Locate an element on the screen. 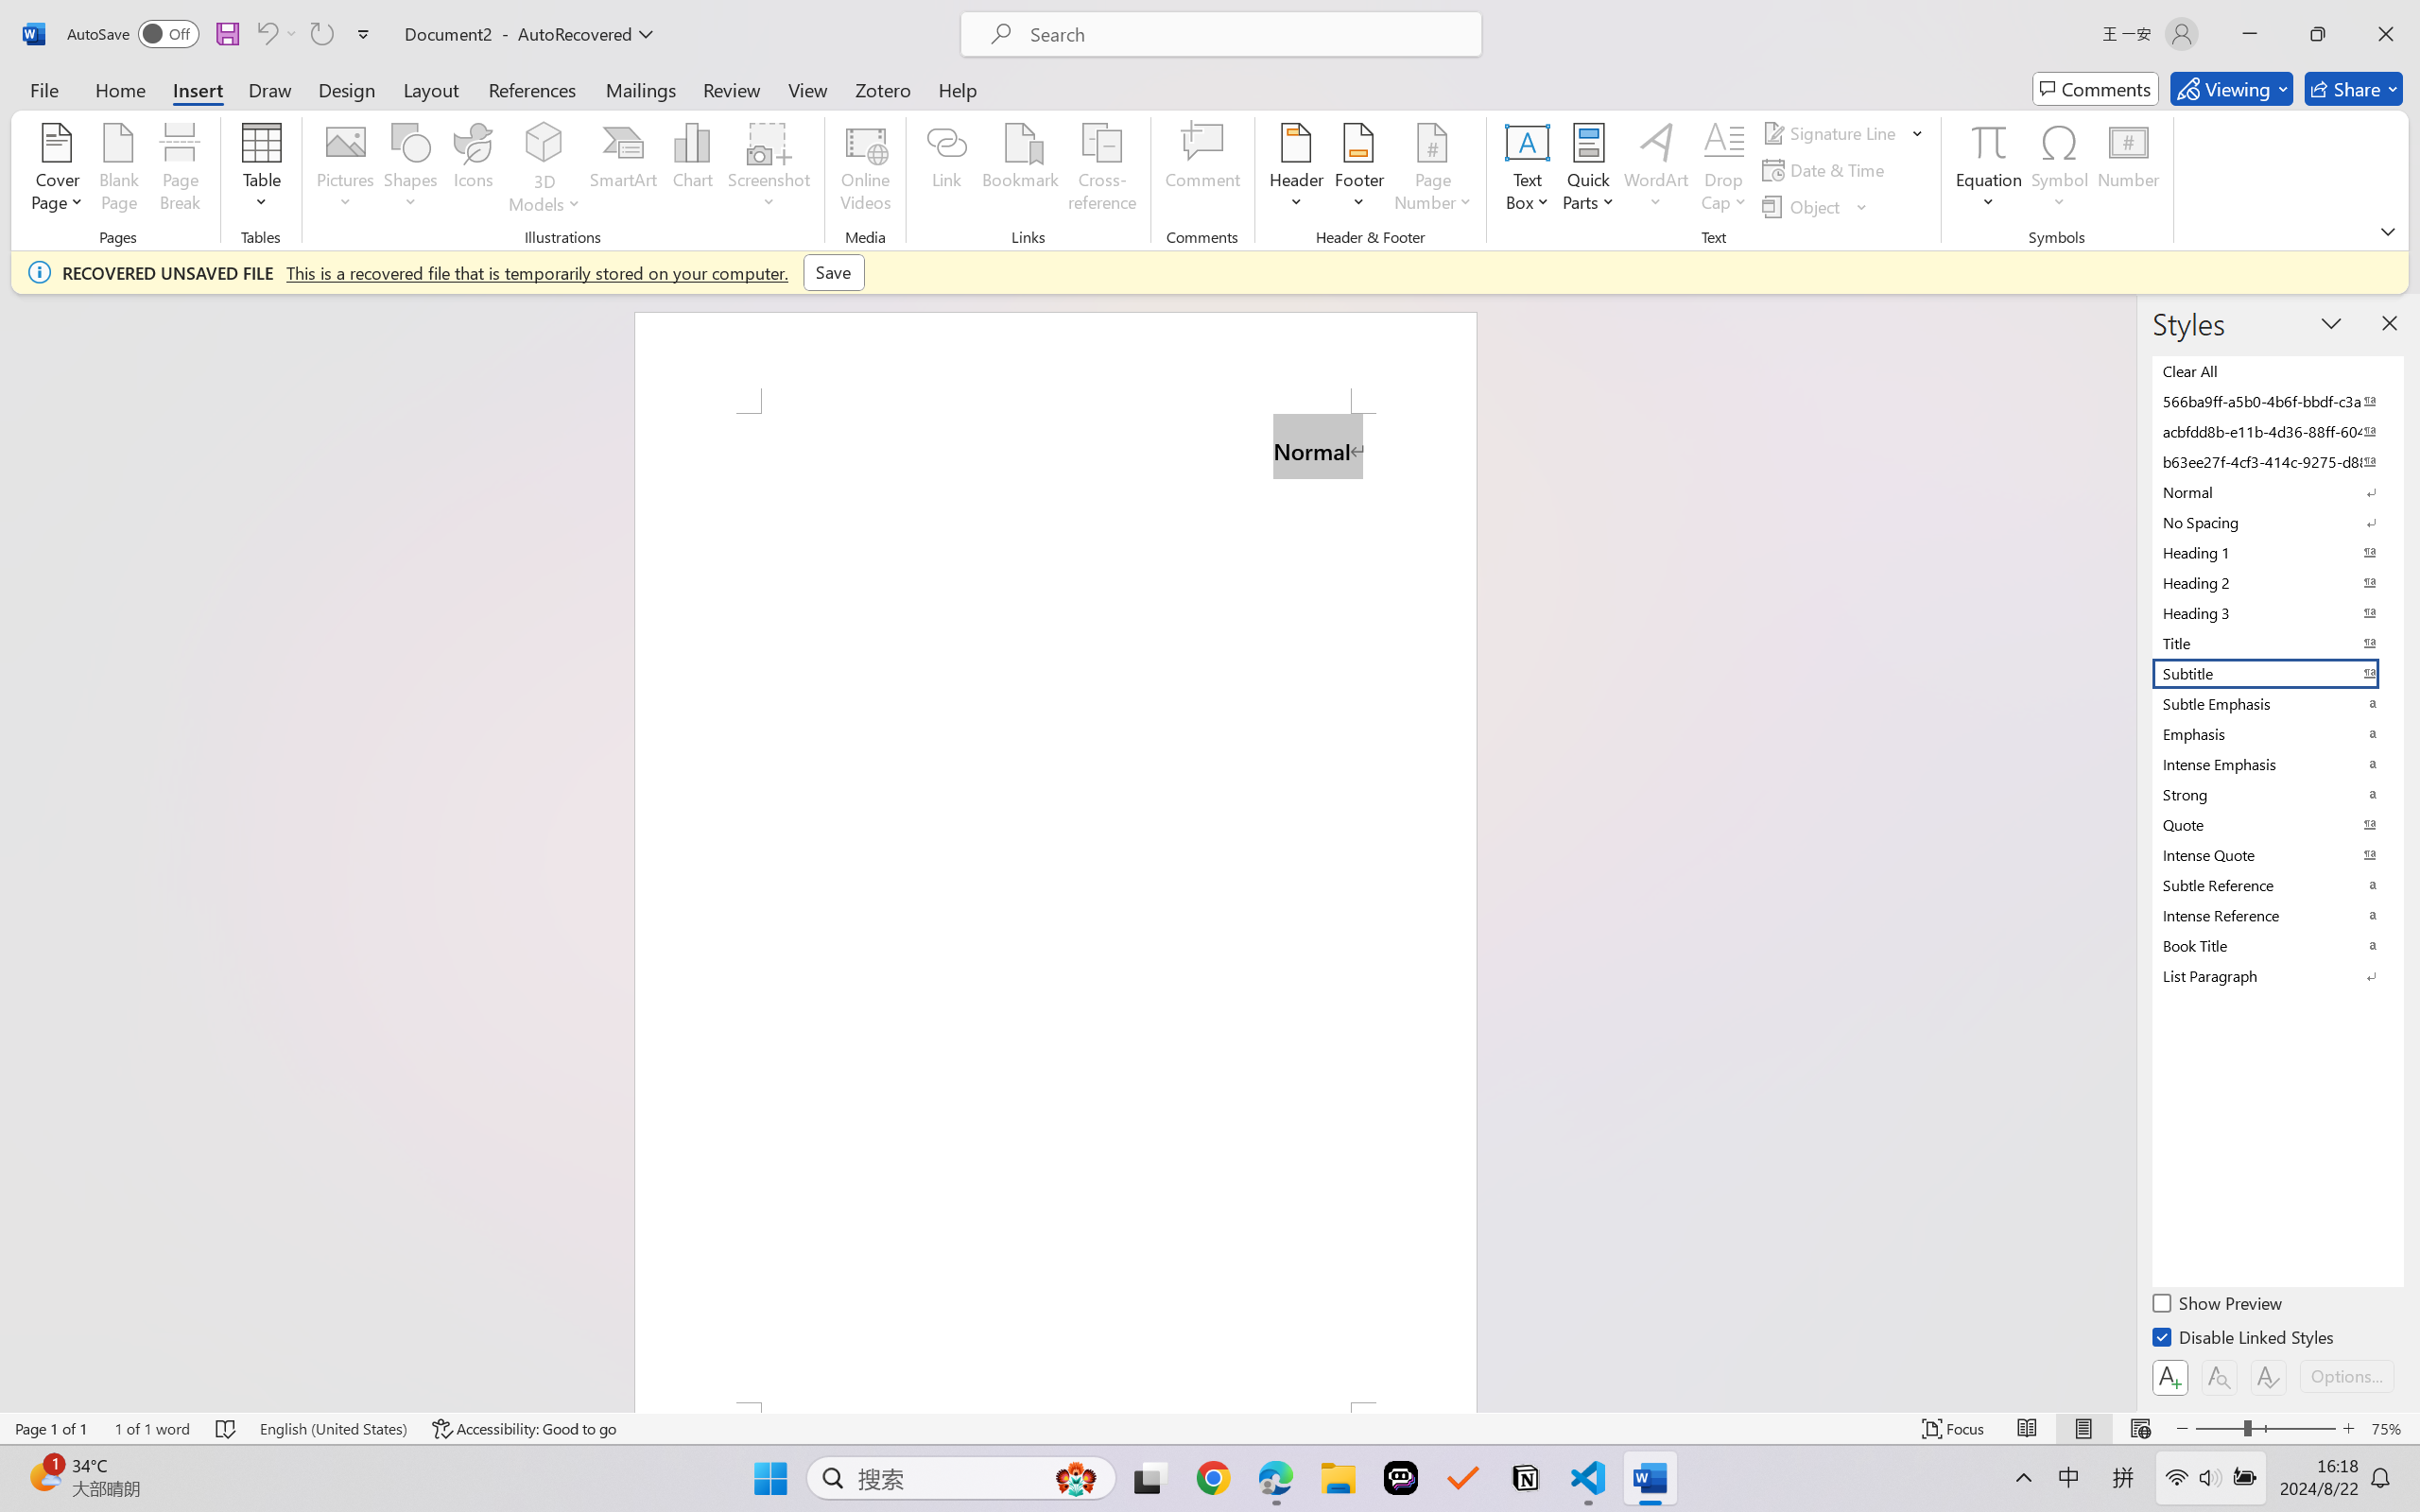  Task Pane Options is located at coordinates (2331, 323).